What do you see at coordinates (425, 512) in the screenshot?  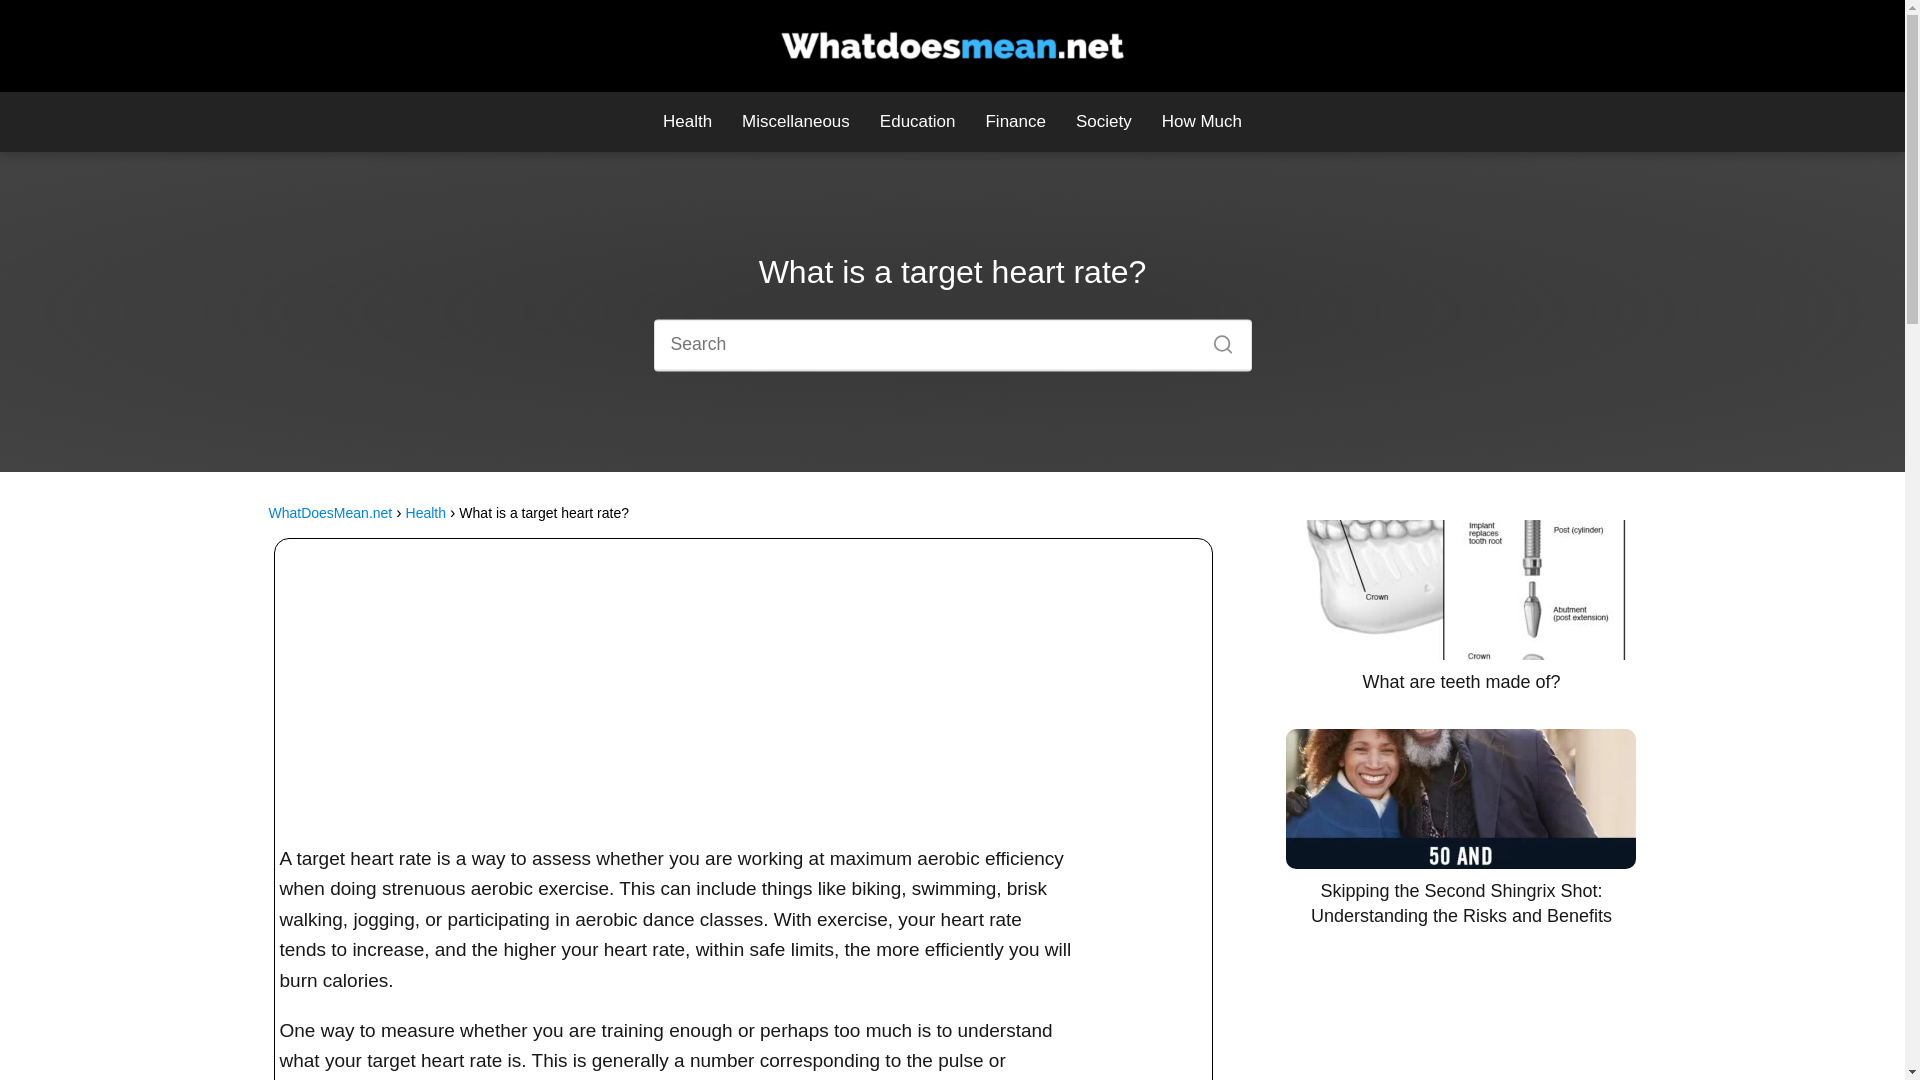 I see `Health` at bounding box center [425, 512].